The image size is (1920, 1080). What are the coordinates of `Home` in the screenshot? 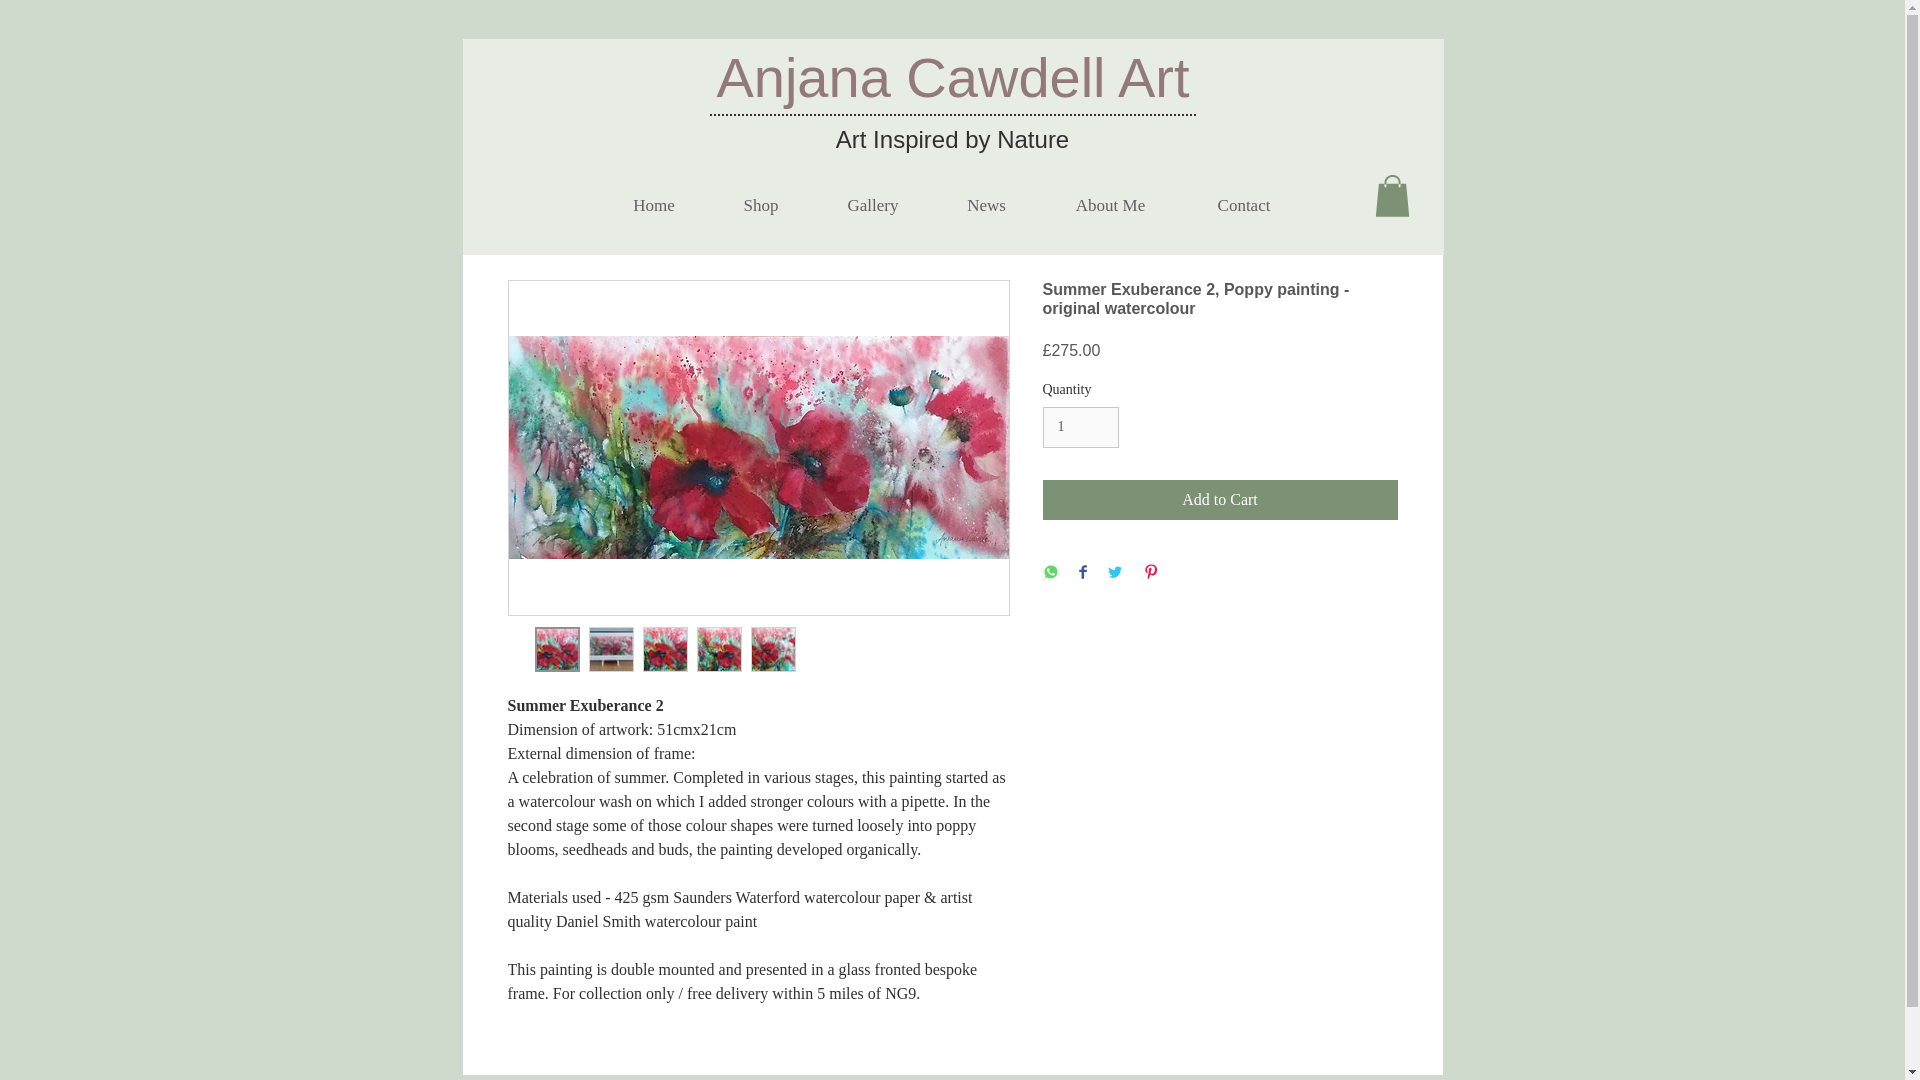 It's located at (652, 206).